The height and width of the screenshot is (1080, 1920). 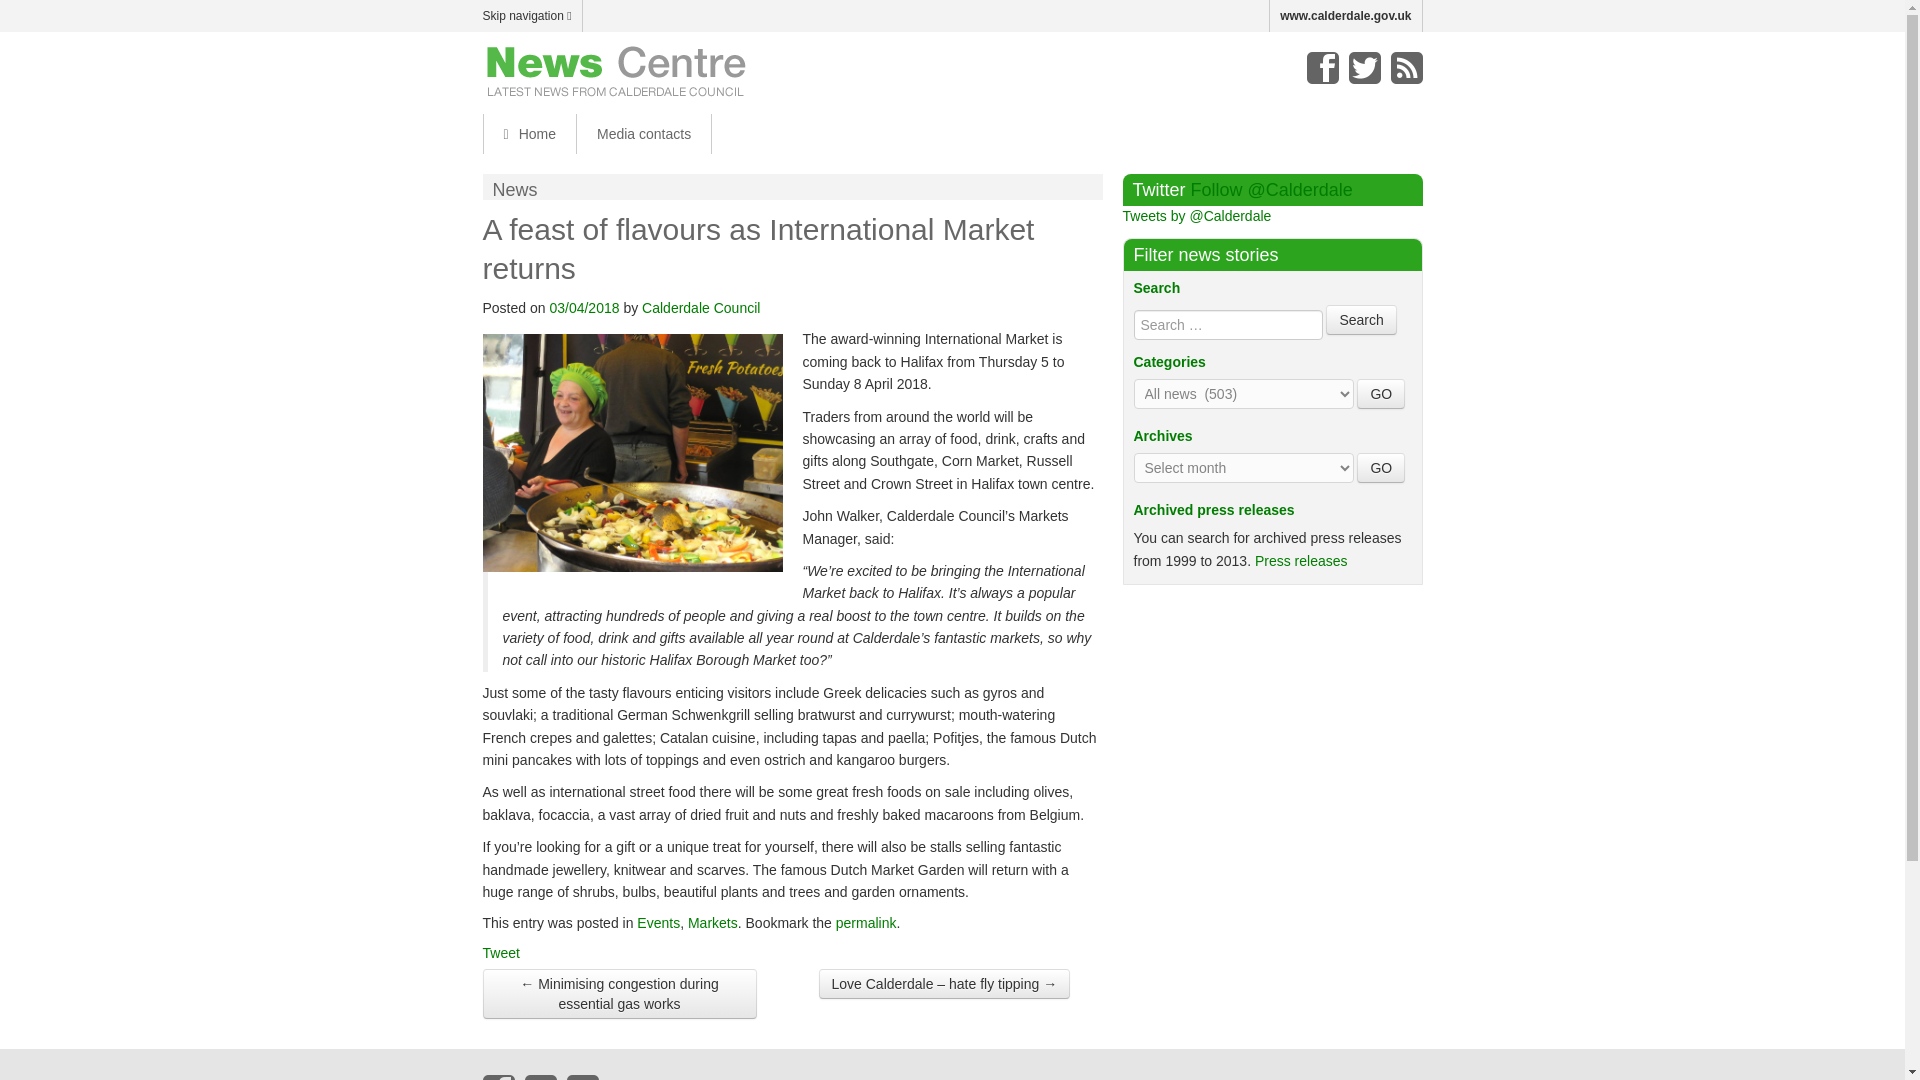 What do you see at coordinates (1301, 560) in the screenshot?
I see `Press releases` at bounding box center [1301, 560].